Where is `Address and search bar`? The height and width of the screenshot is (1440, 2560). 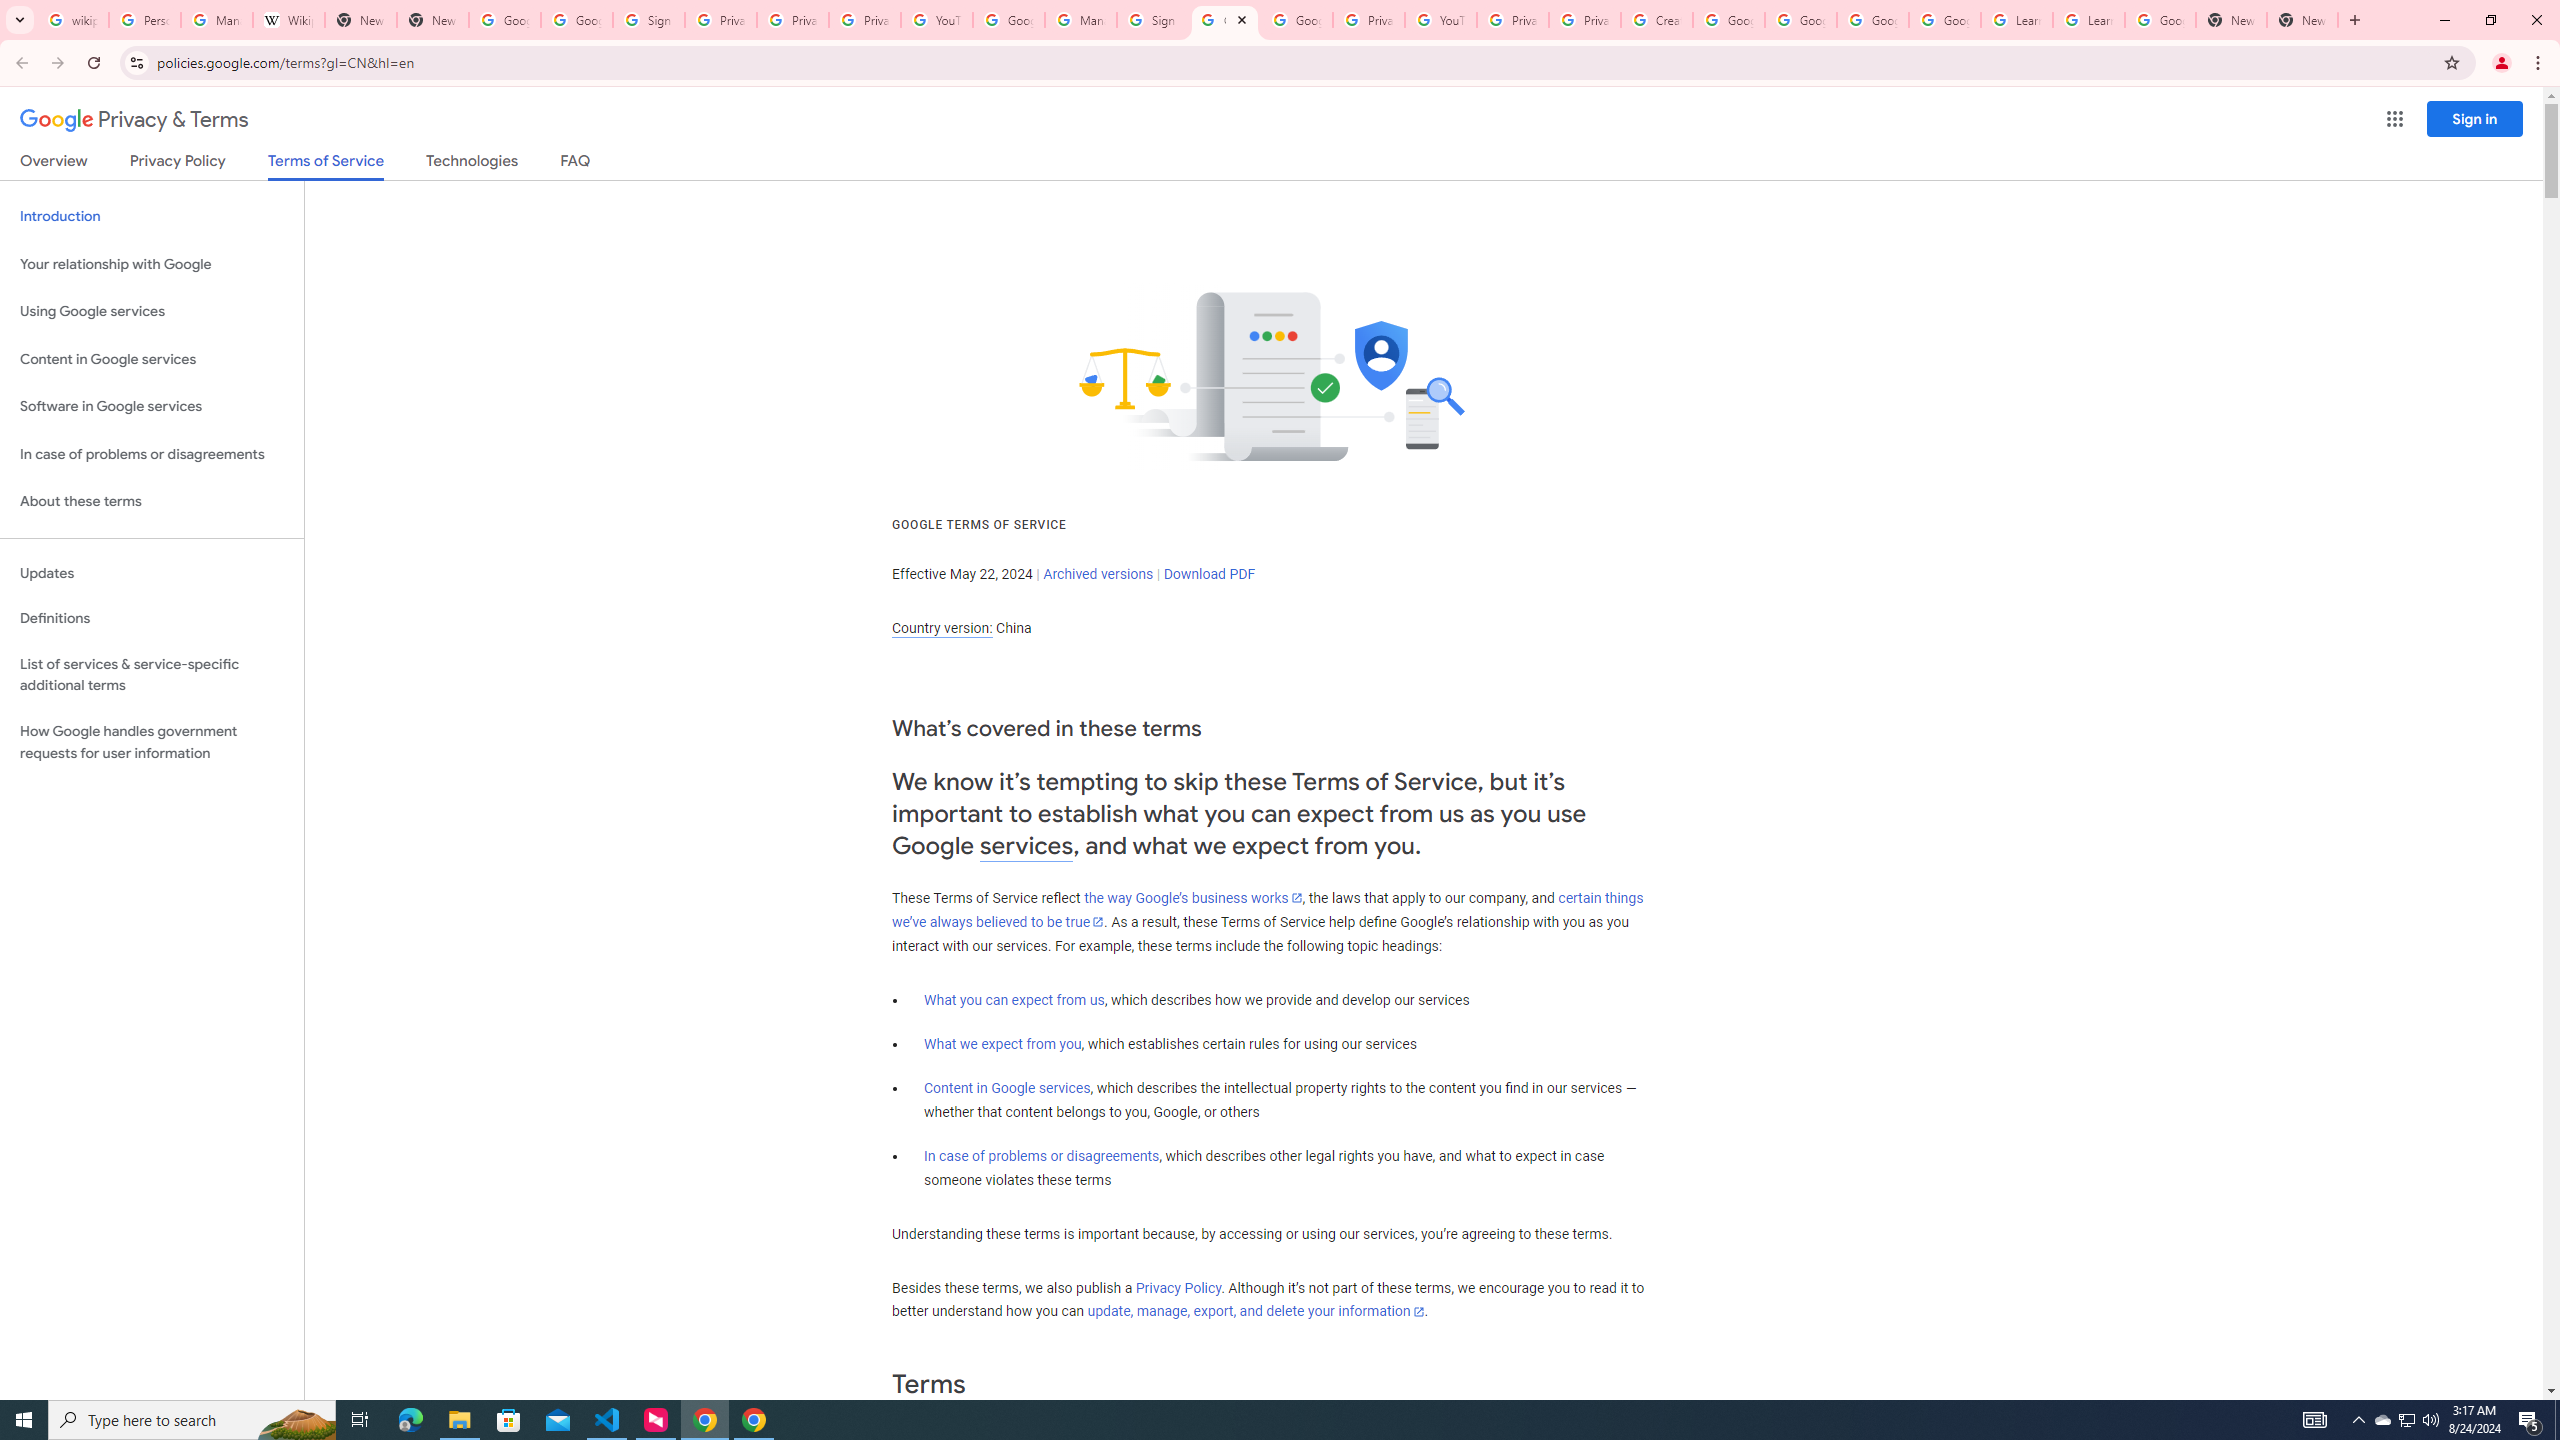 Address and search bar is located at coordinates (1294, 62).